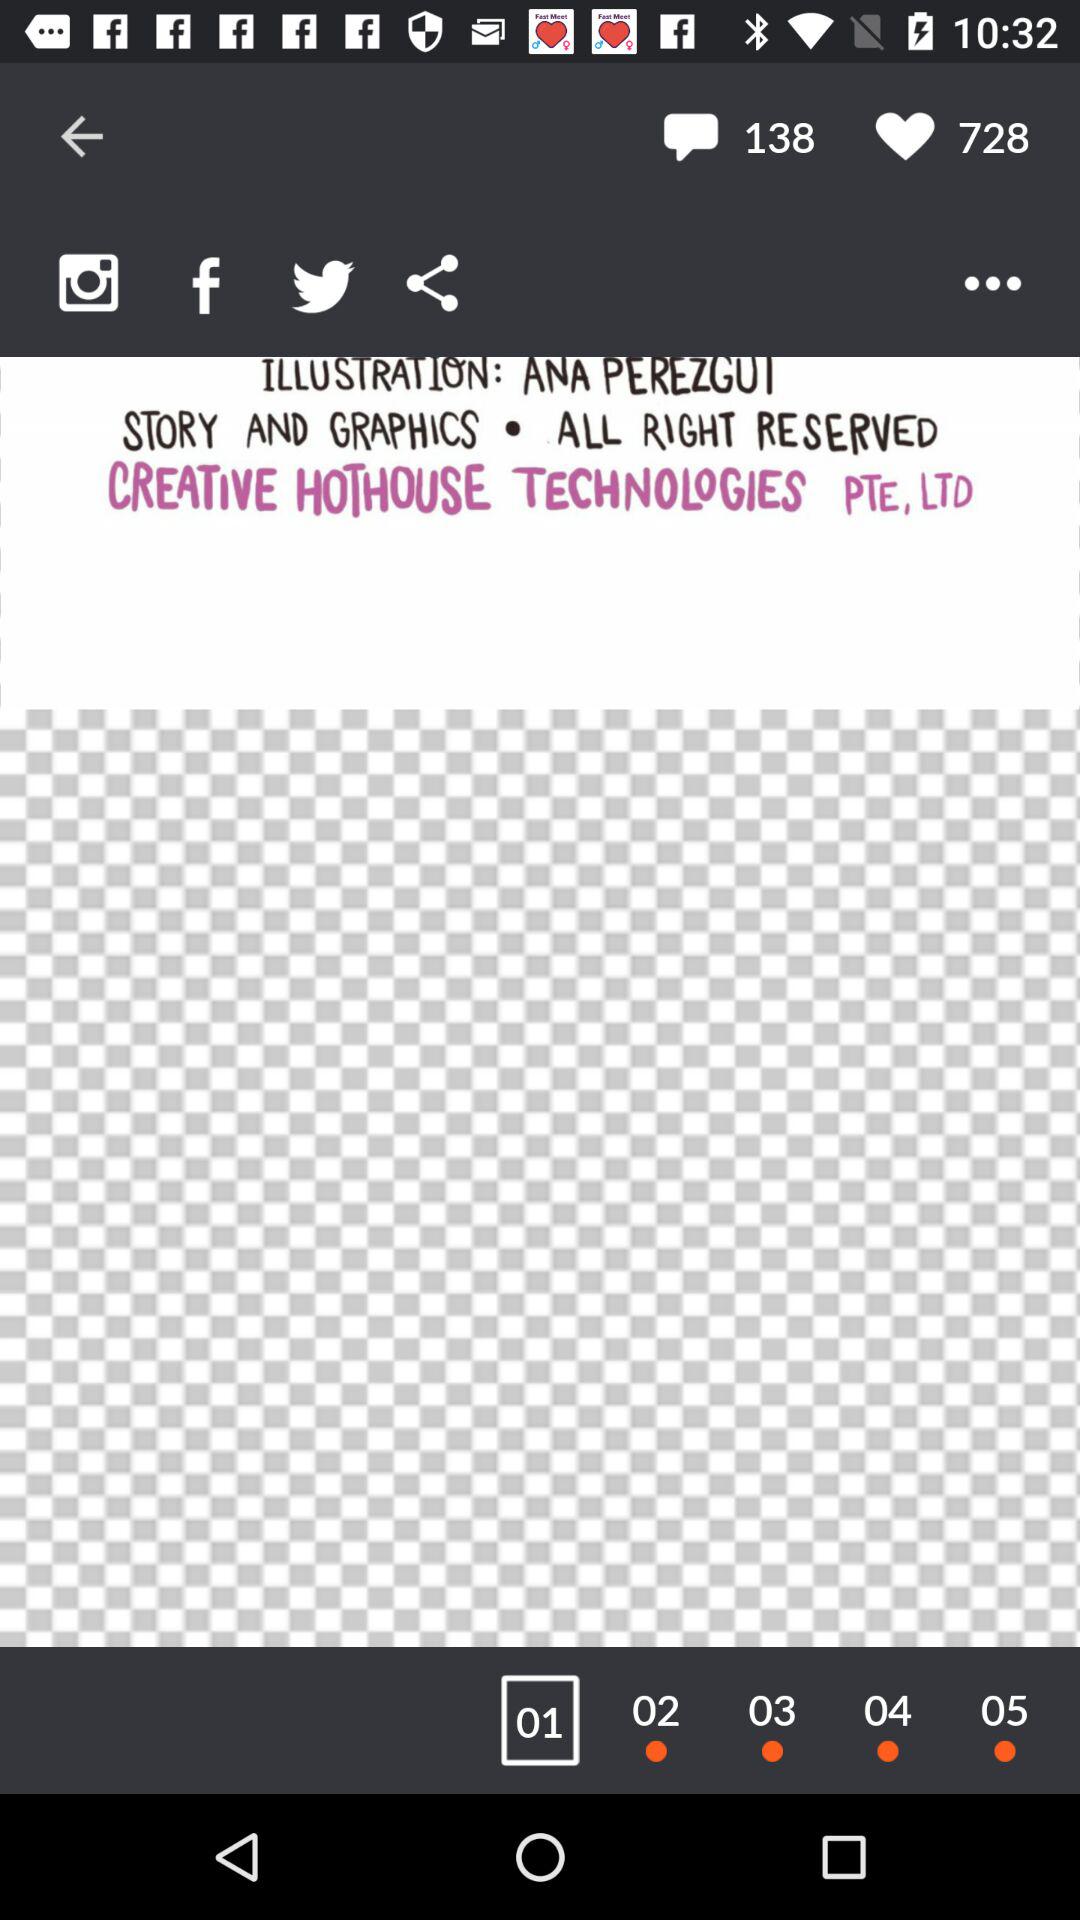 The image size is (1080, 1920). What do you see at coordinates (432, 282) in the screenshot?
I see `share web page` at bounding box center [432, 282].